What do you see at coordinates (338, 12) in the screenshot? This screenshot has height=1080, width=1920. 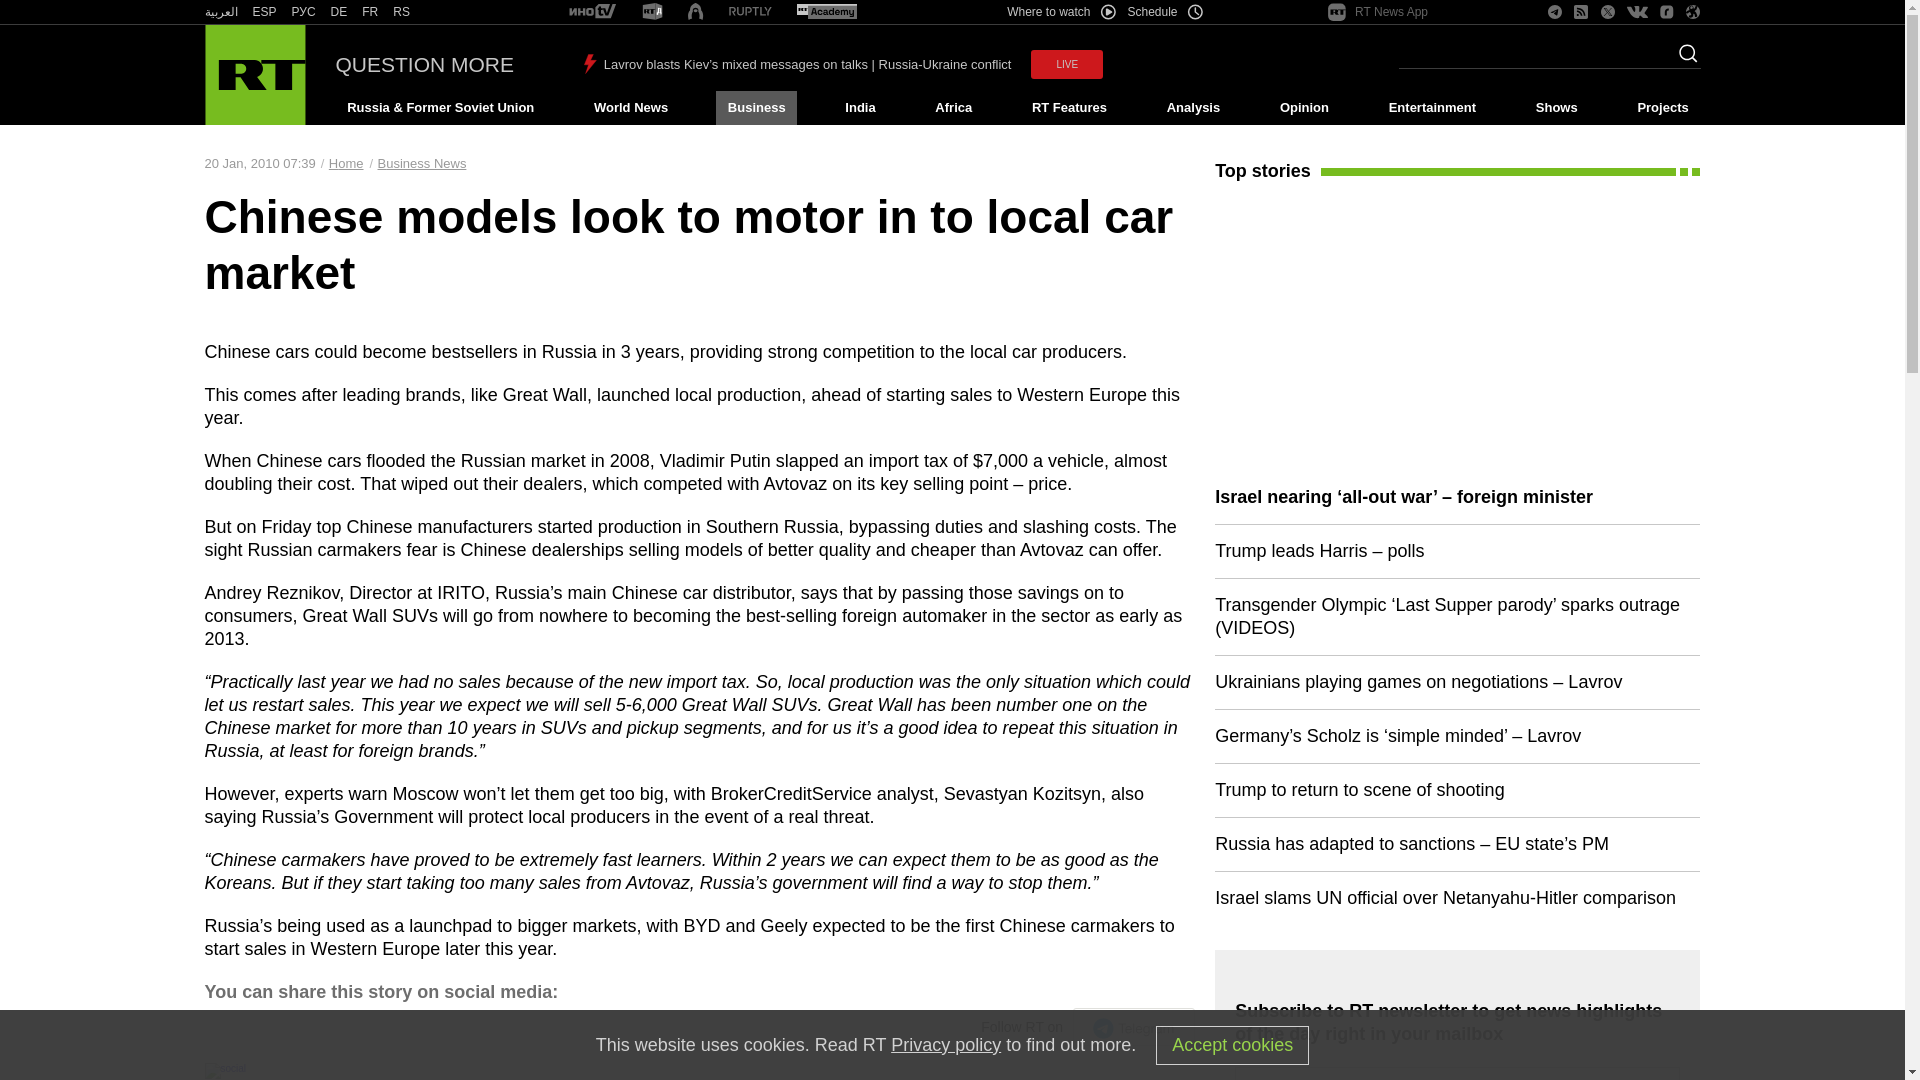 I see `DE` at bounding box center [338, 12].